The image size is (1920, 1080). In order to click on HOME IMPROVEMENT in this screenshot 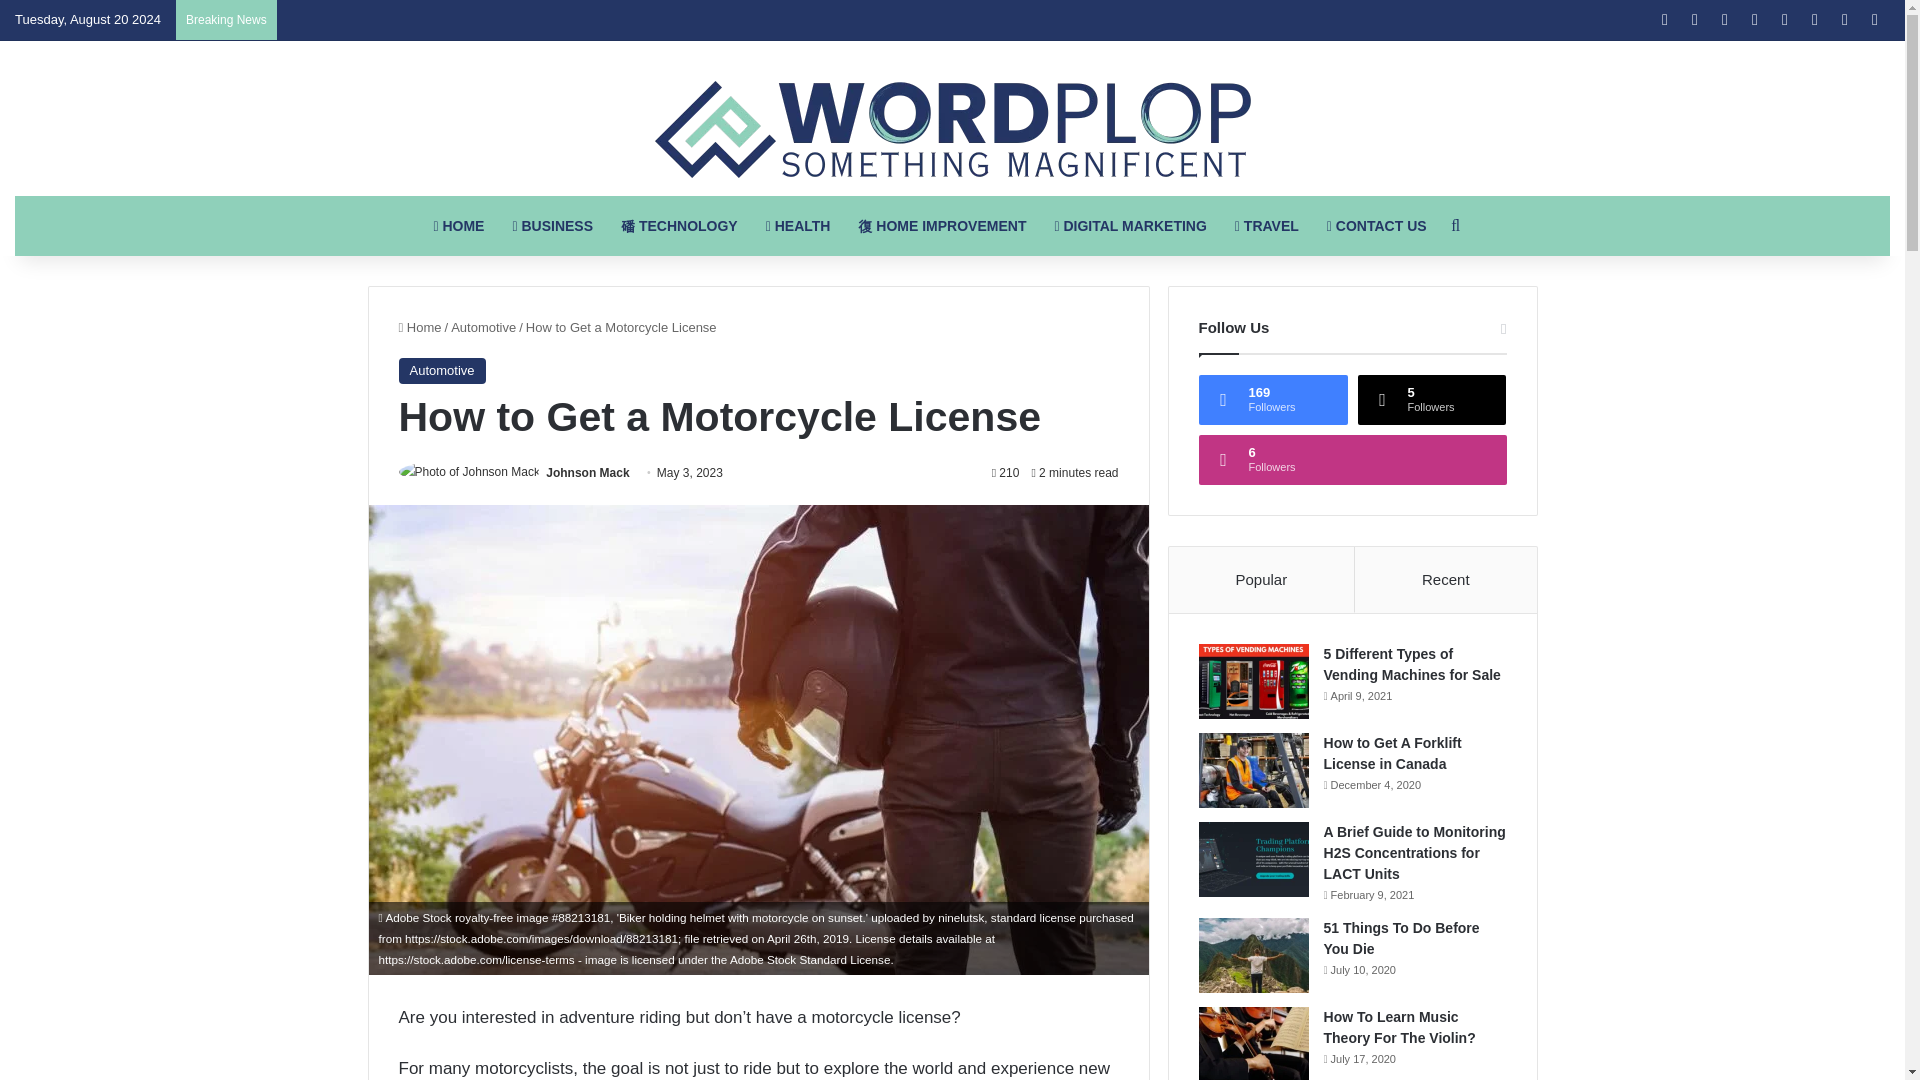, I will do `click(942, 225)`.